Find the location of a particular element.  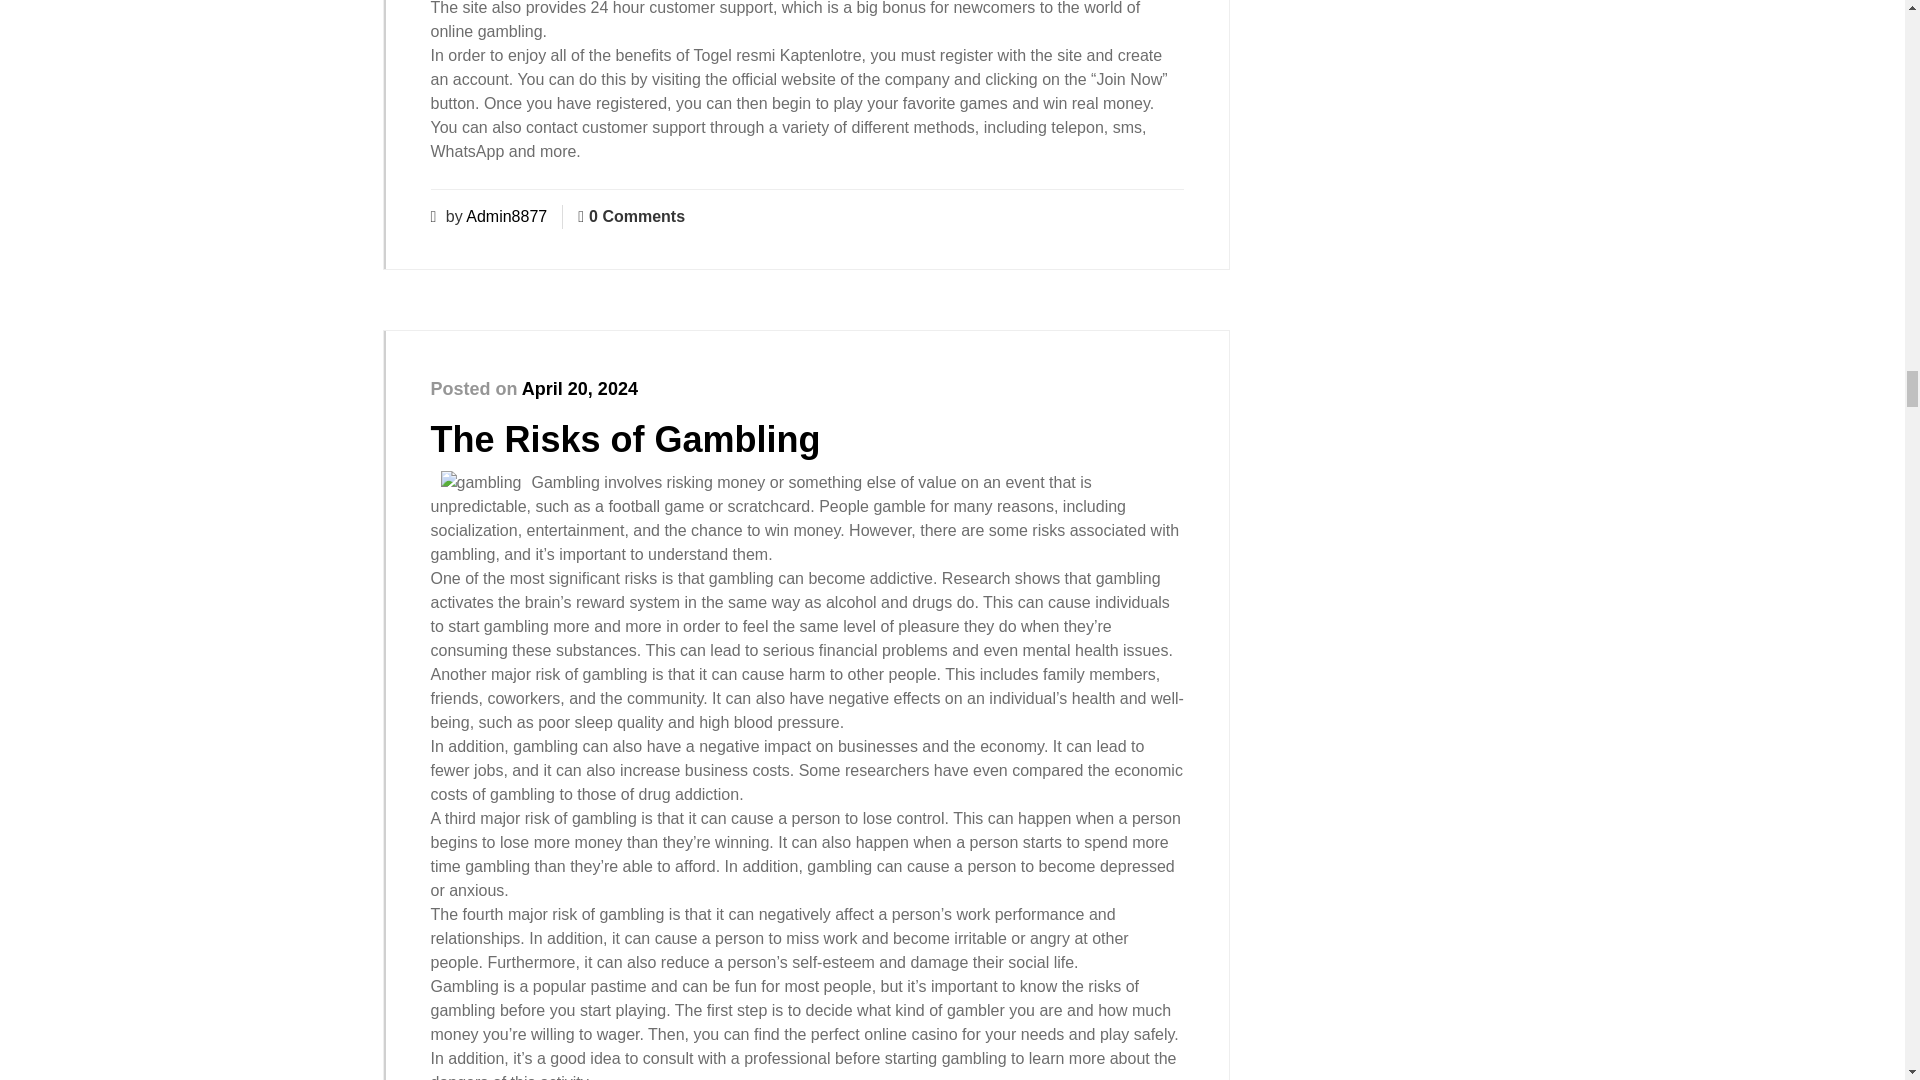

The Risks of Gambling is located at coordinates (624, 440).